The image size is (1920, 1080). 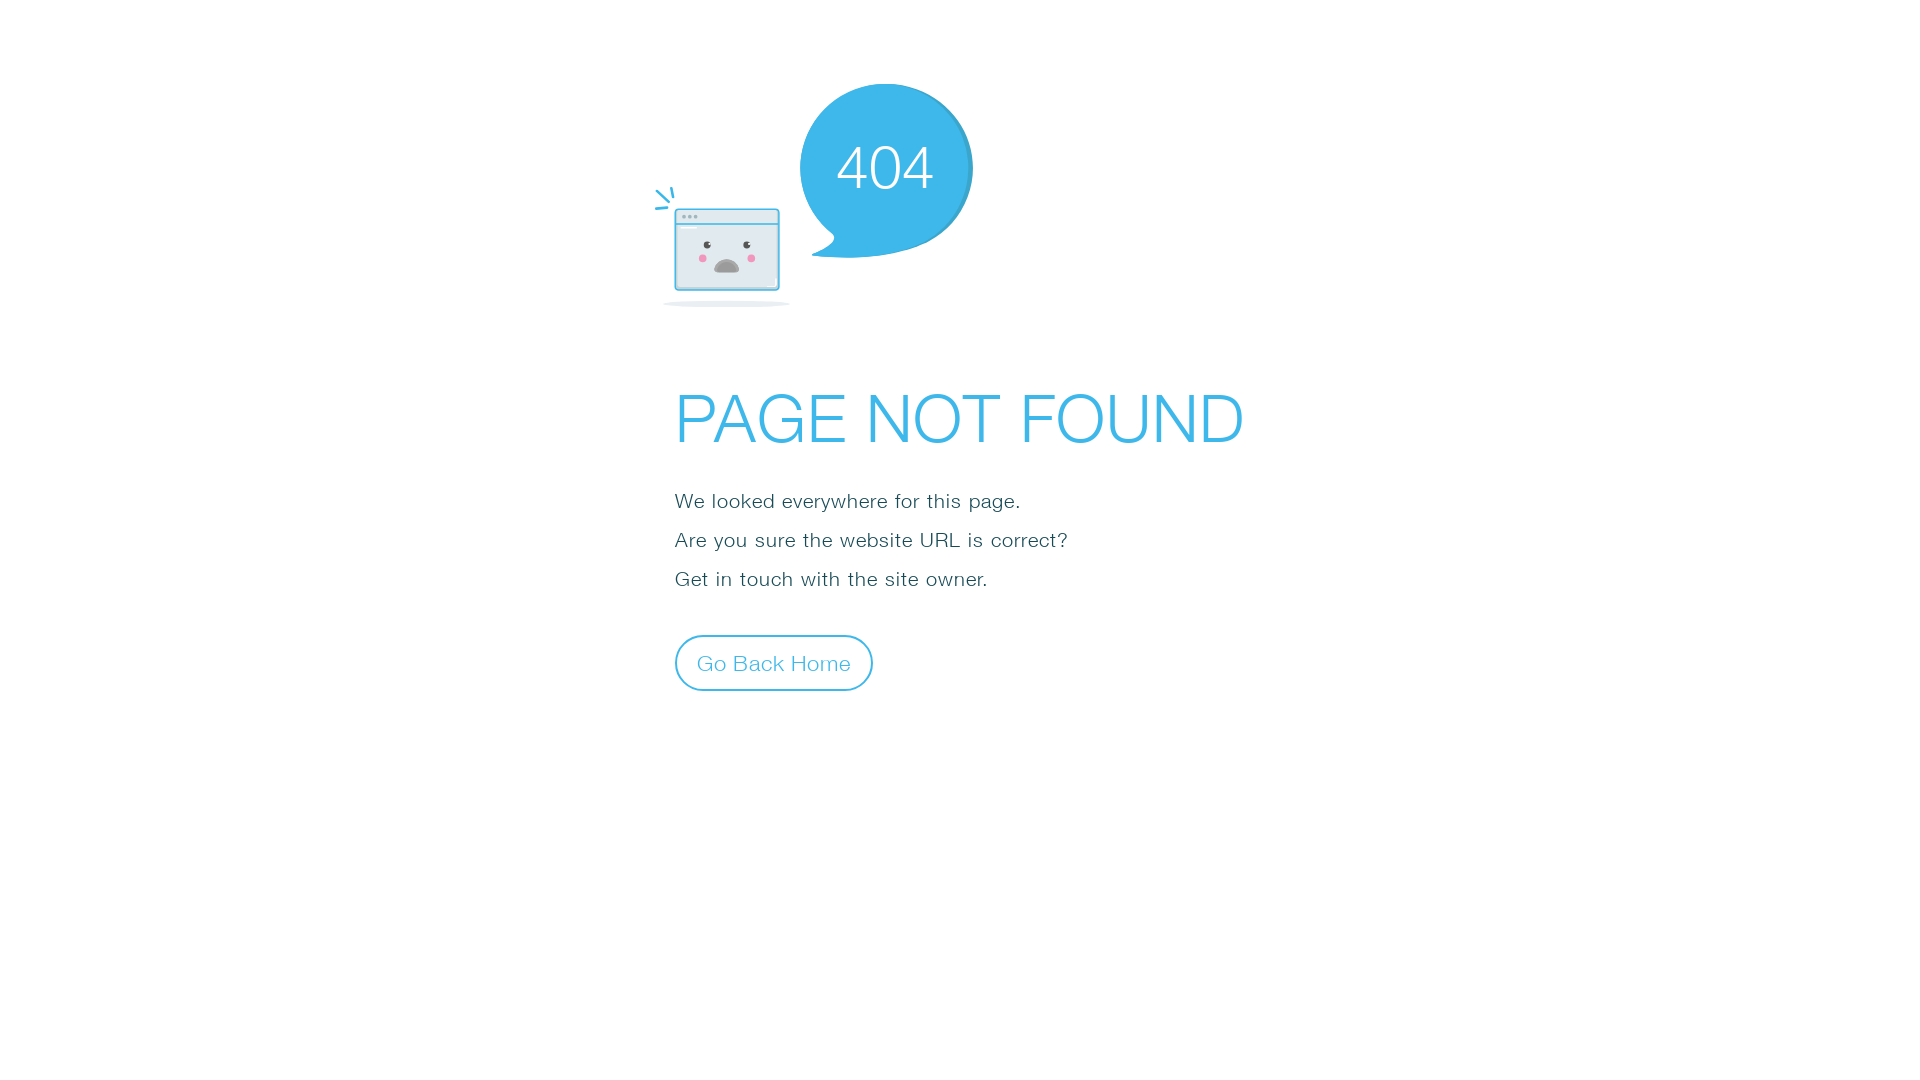 I want to click on Go Back Home, so click(x=774, y=662).